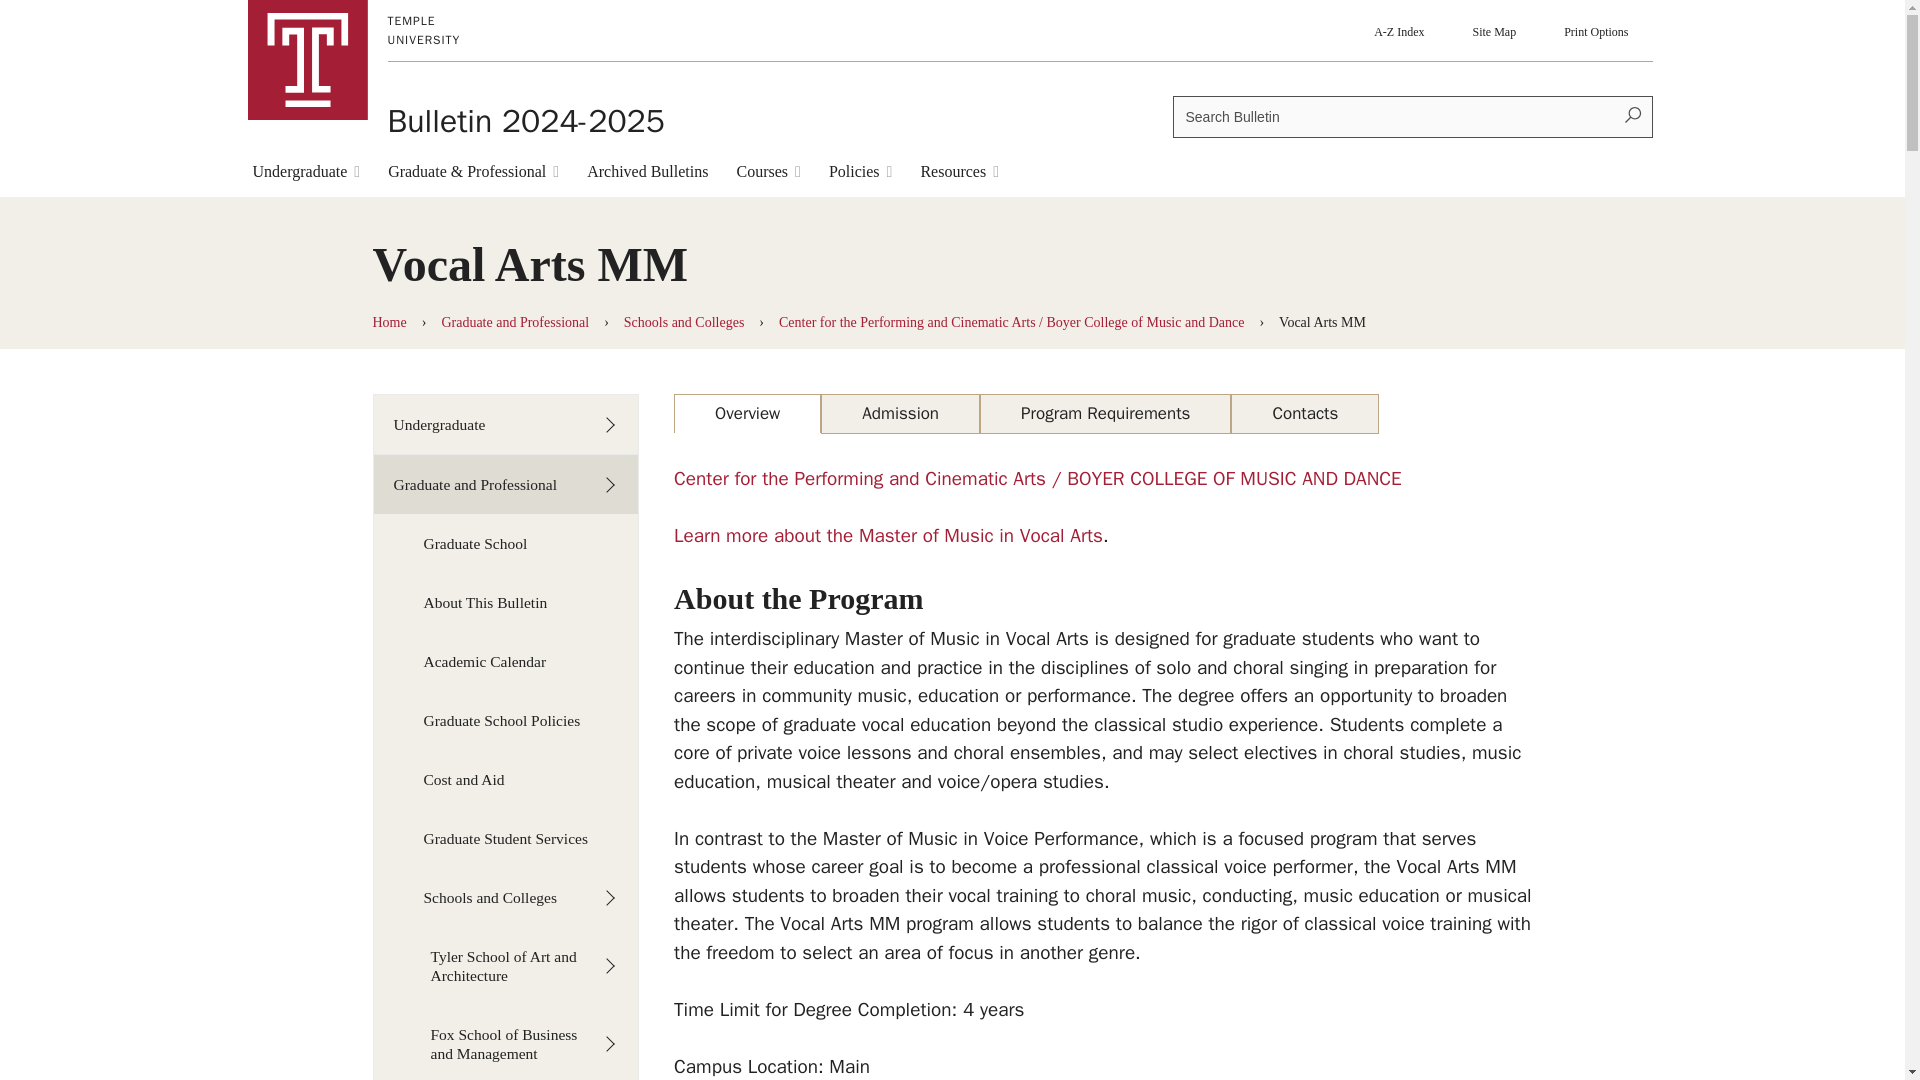 The height and width of the screenshot is (1080, 1920). Describe the element at coordinates (1595, 30) in the screenshot. I see `Print Options` at that location.